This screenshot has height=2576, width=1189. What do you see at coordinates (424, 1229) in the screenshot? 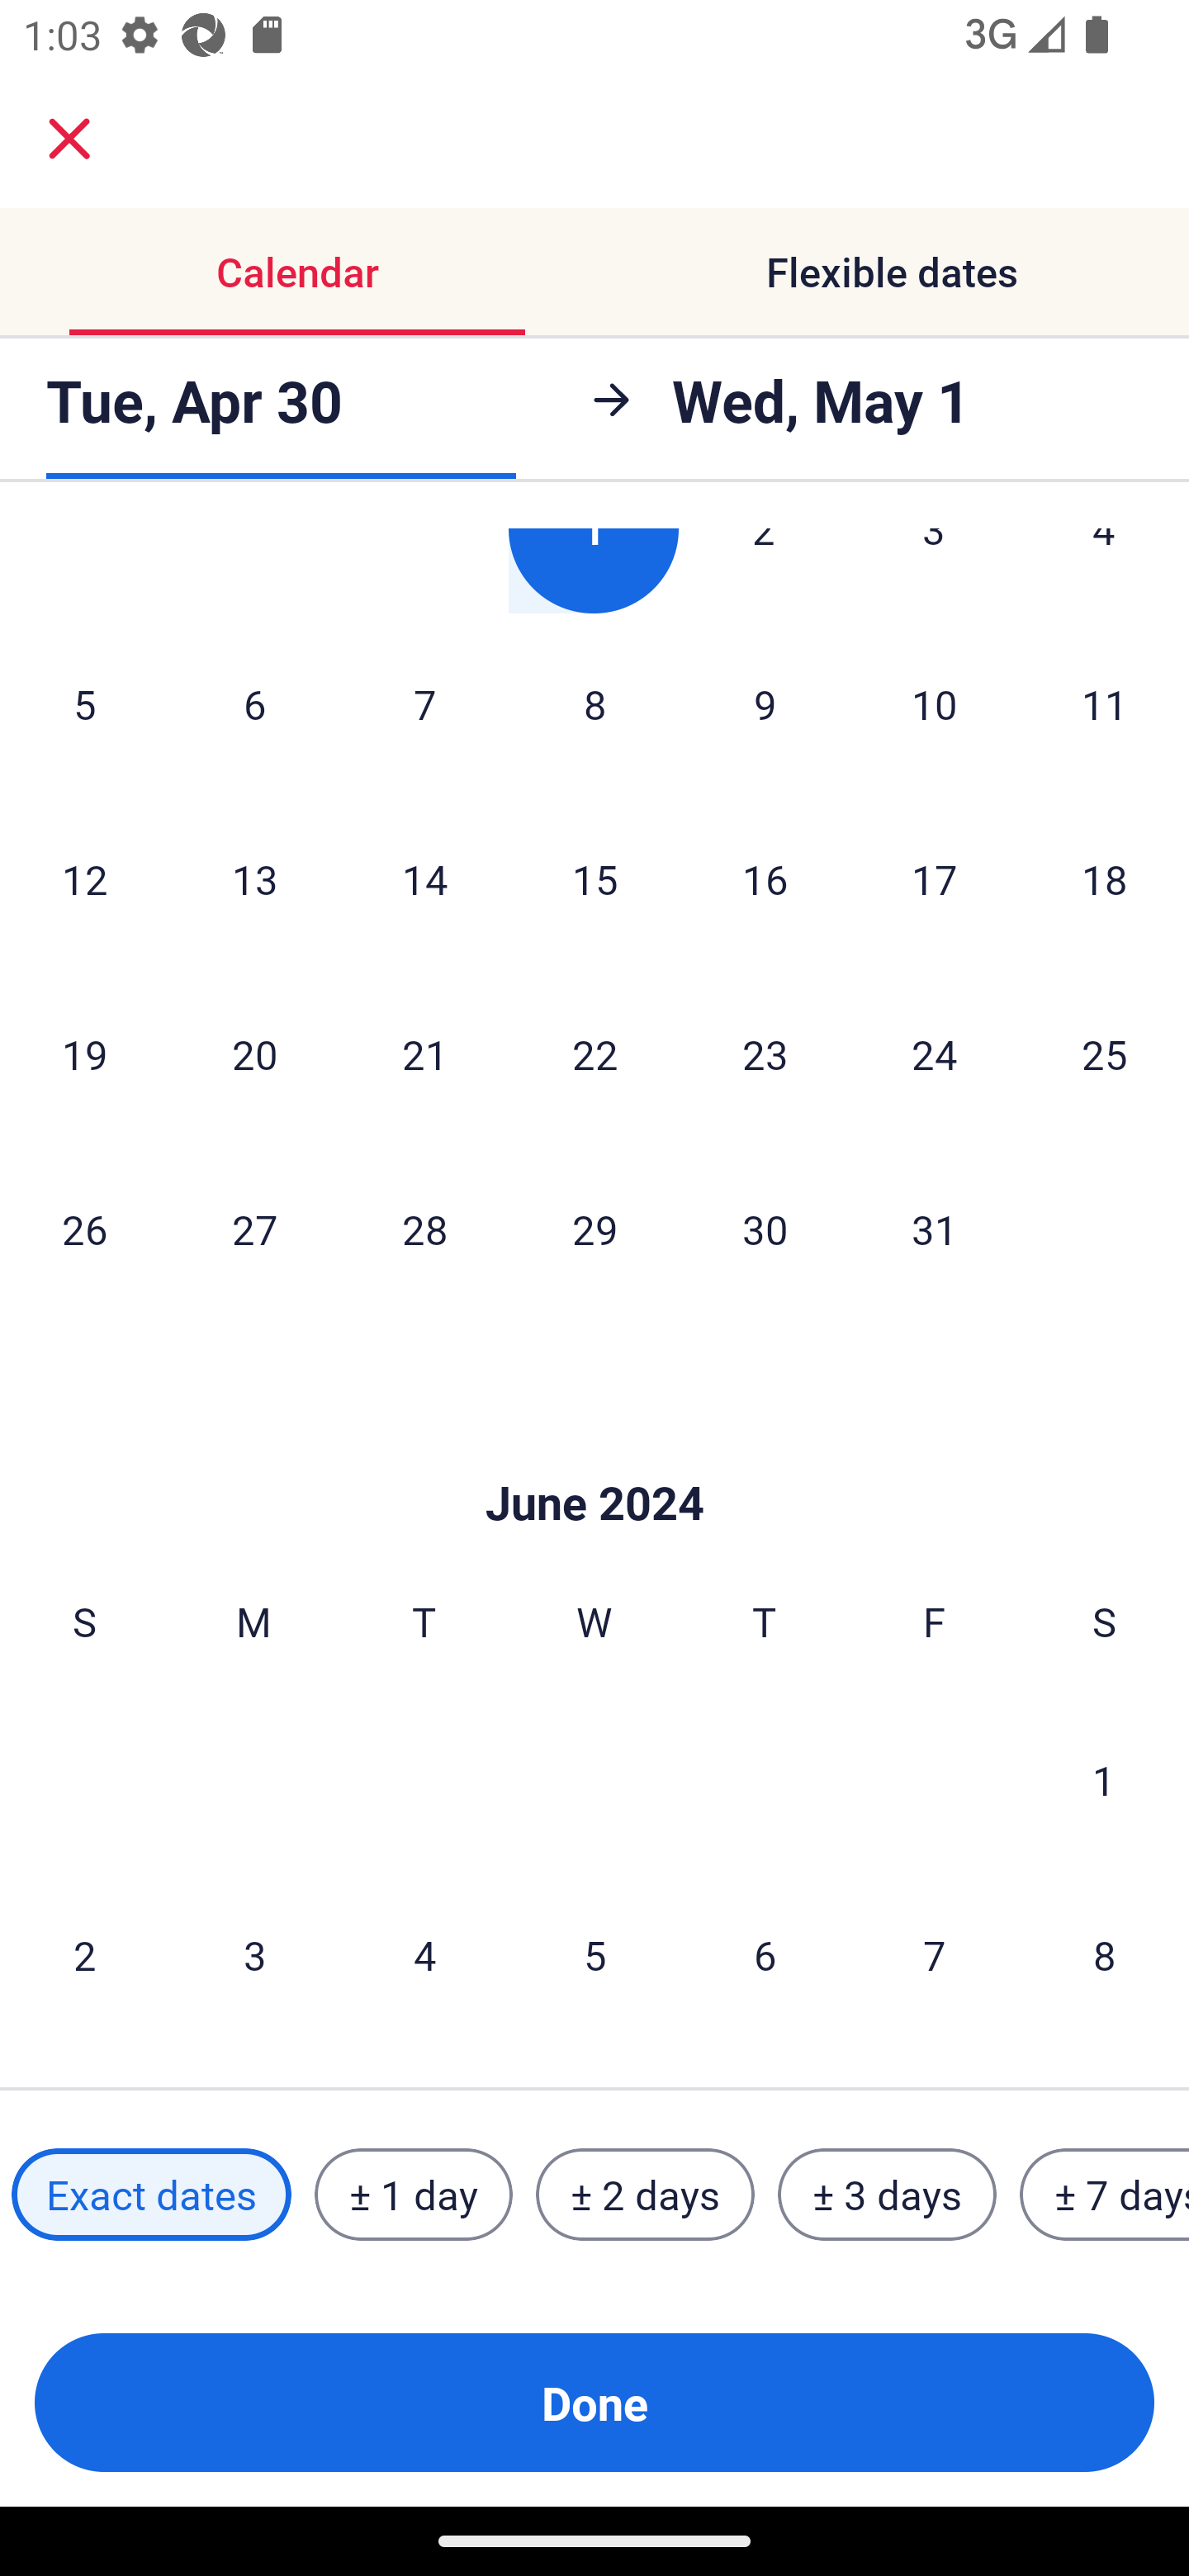
I see `28 Tuesday, May 28, 2024` at bounding box center [424, 1229].